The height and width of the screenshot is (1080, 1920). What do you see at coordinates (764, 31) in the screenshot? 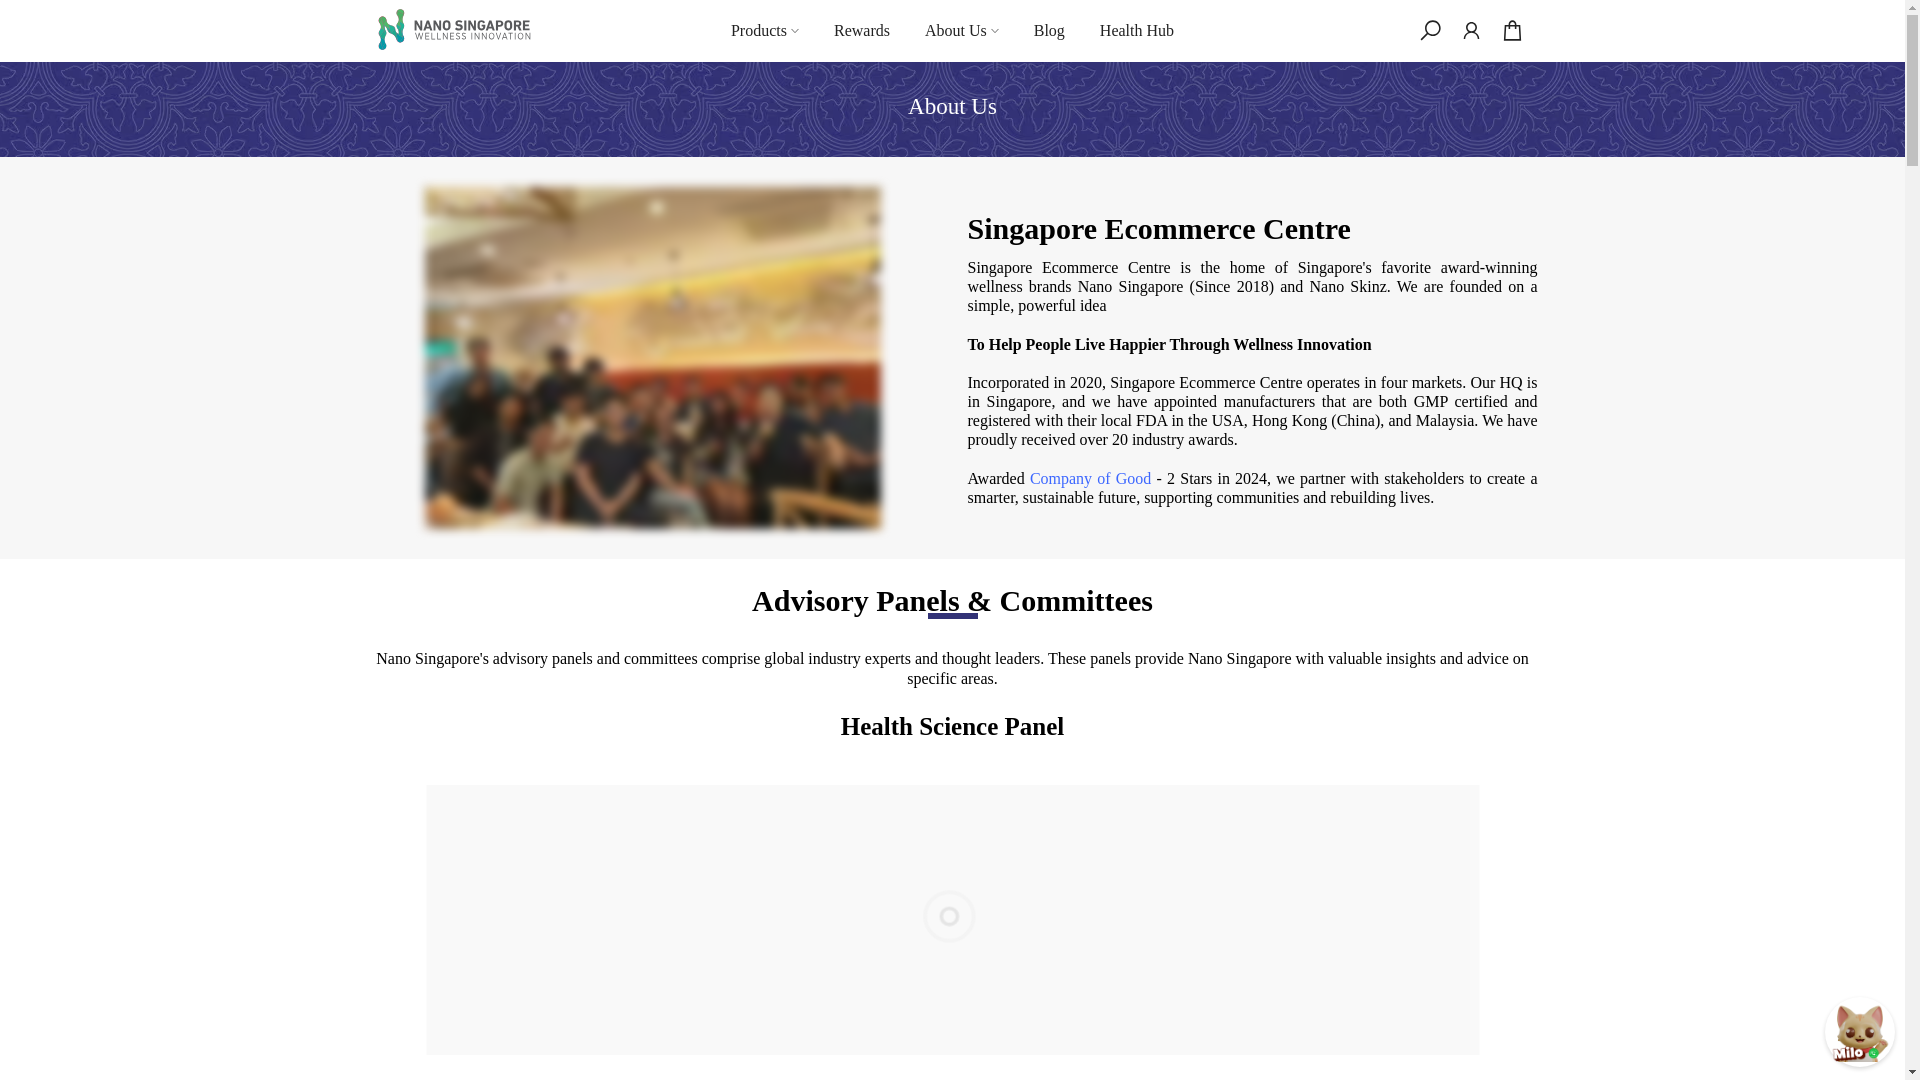
I see `Products` at bounding box center [764, 31].